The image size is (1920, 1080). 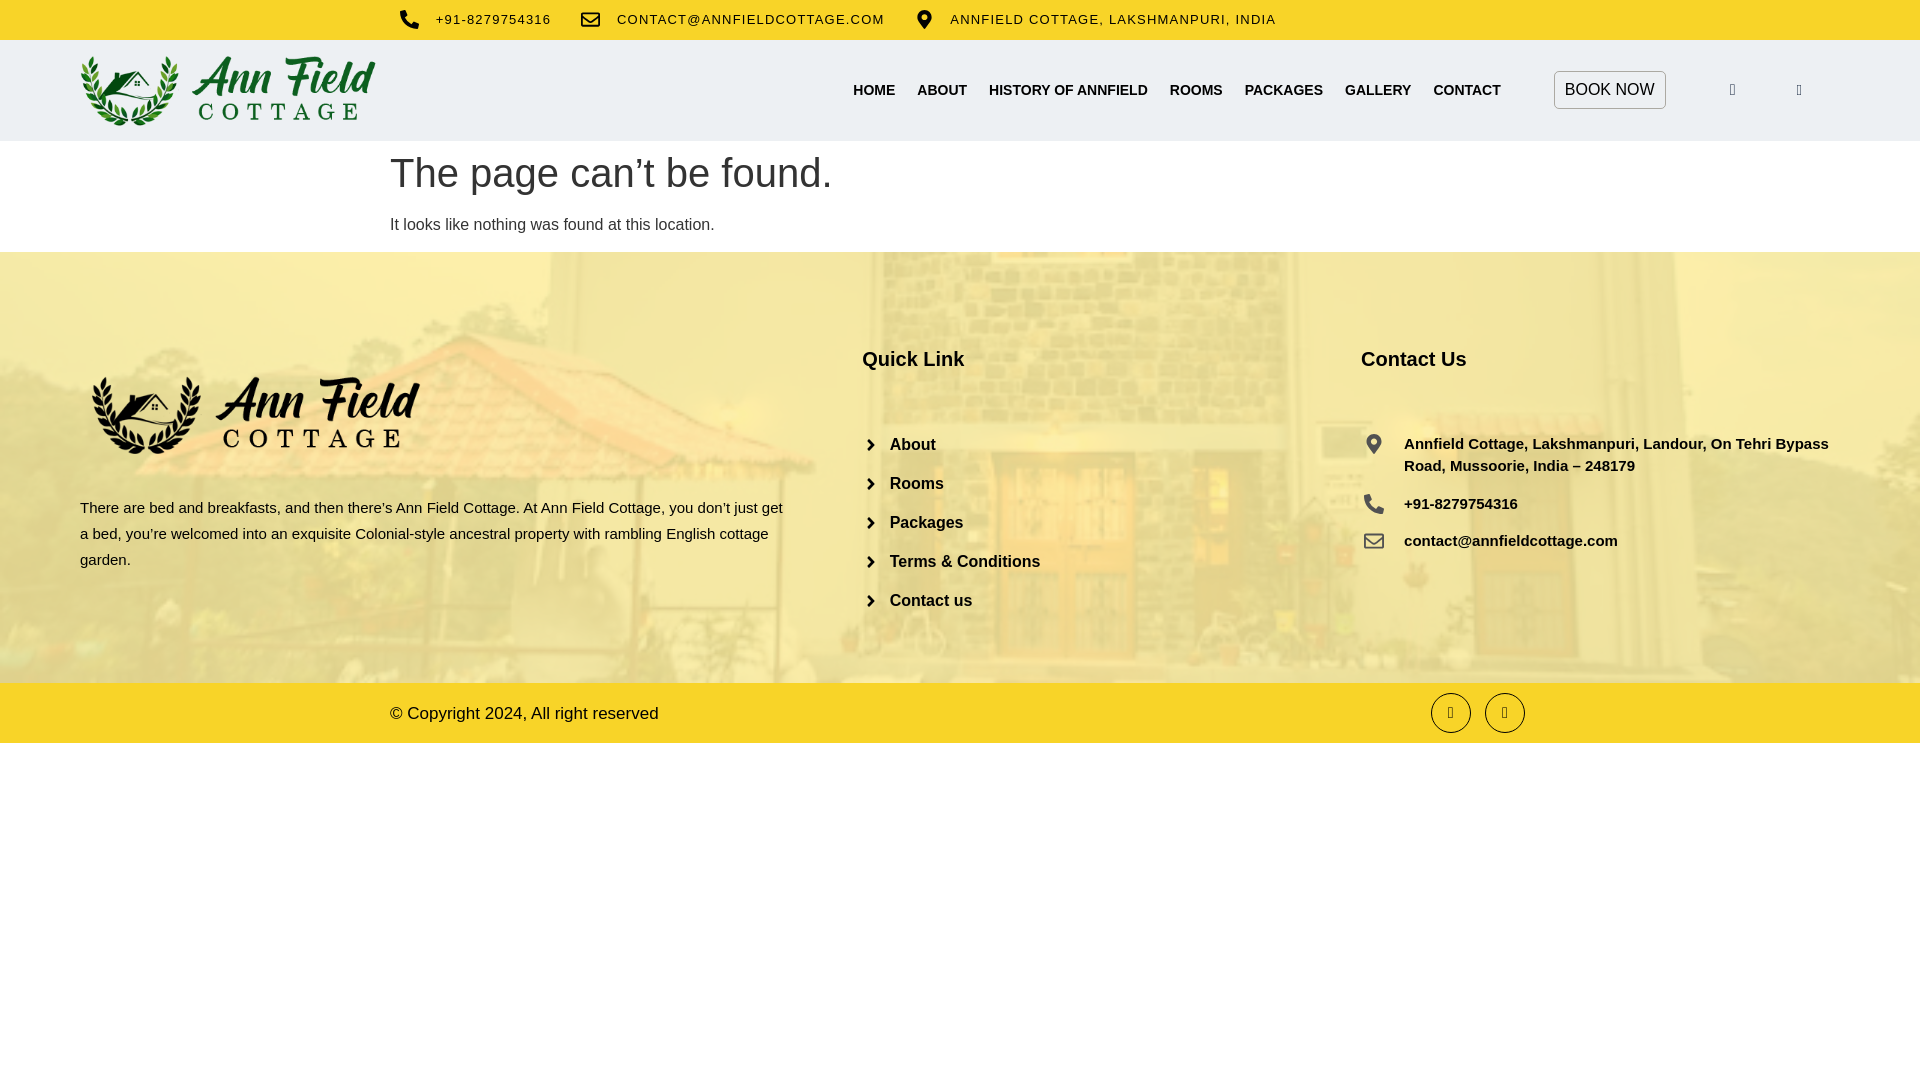 I want to click on ROOMS, so click(x=1196, y=89).